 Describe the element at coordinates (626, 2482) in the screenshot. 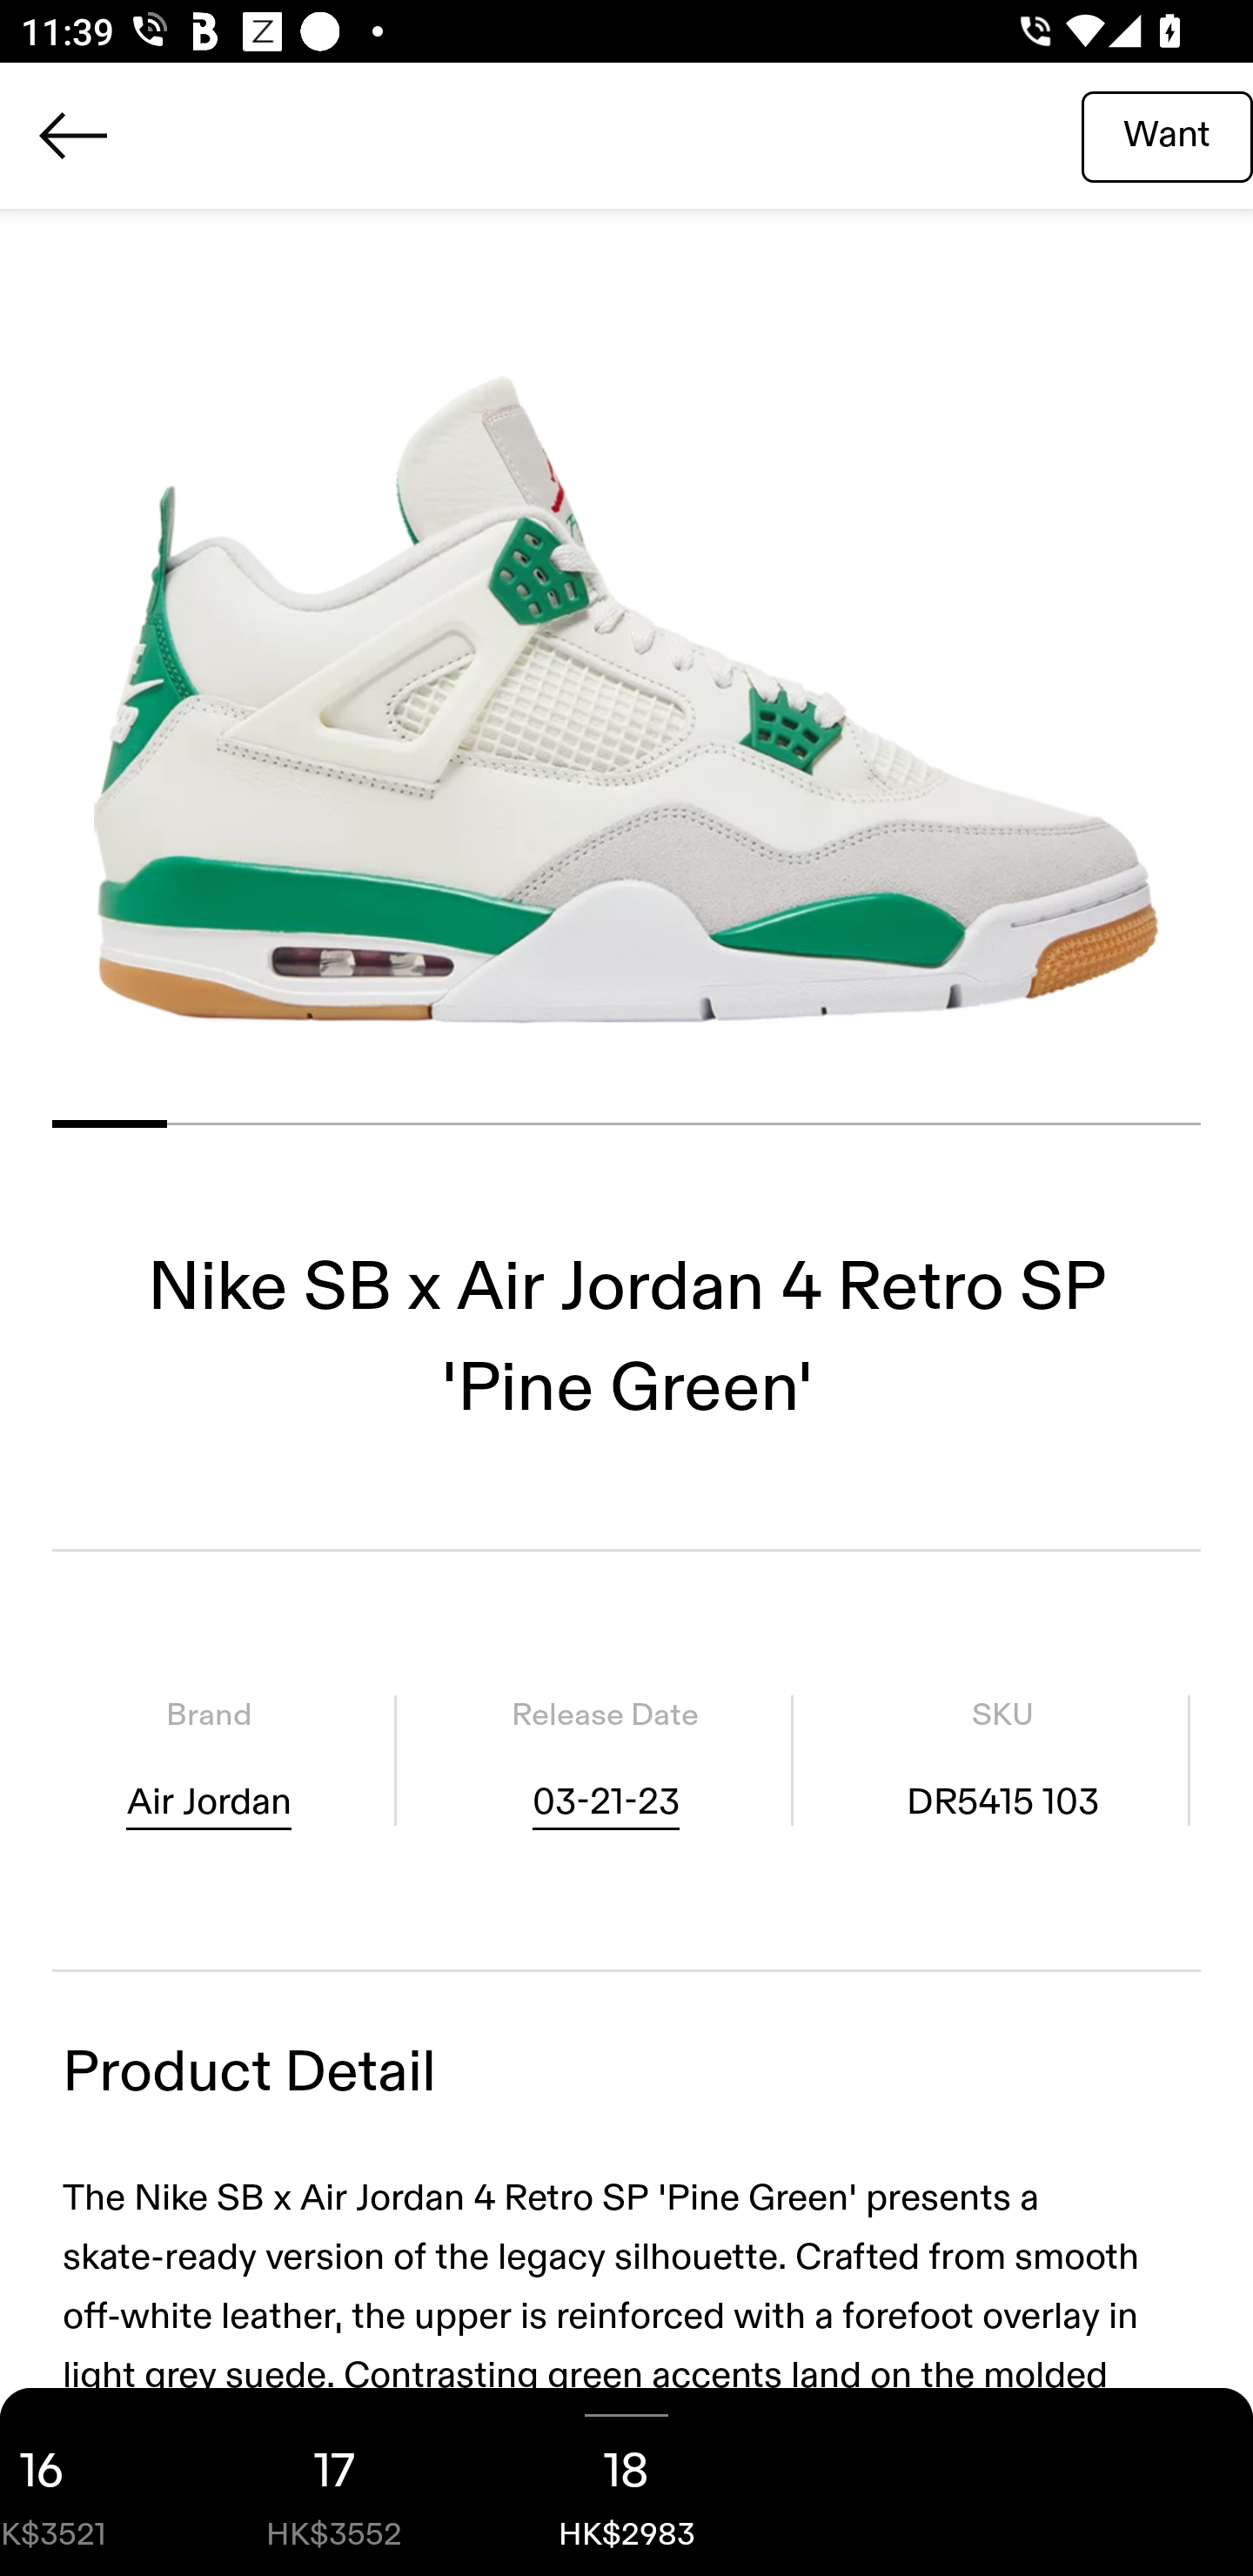

I see `18 HK$2983` at that location.